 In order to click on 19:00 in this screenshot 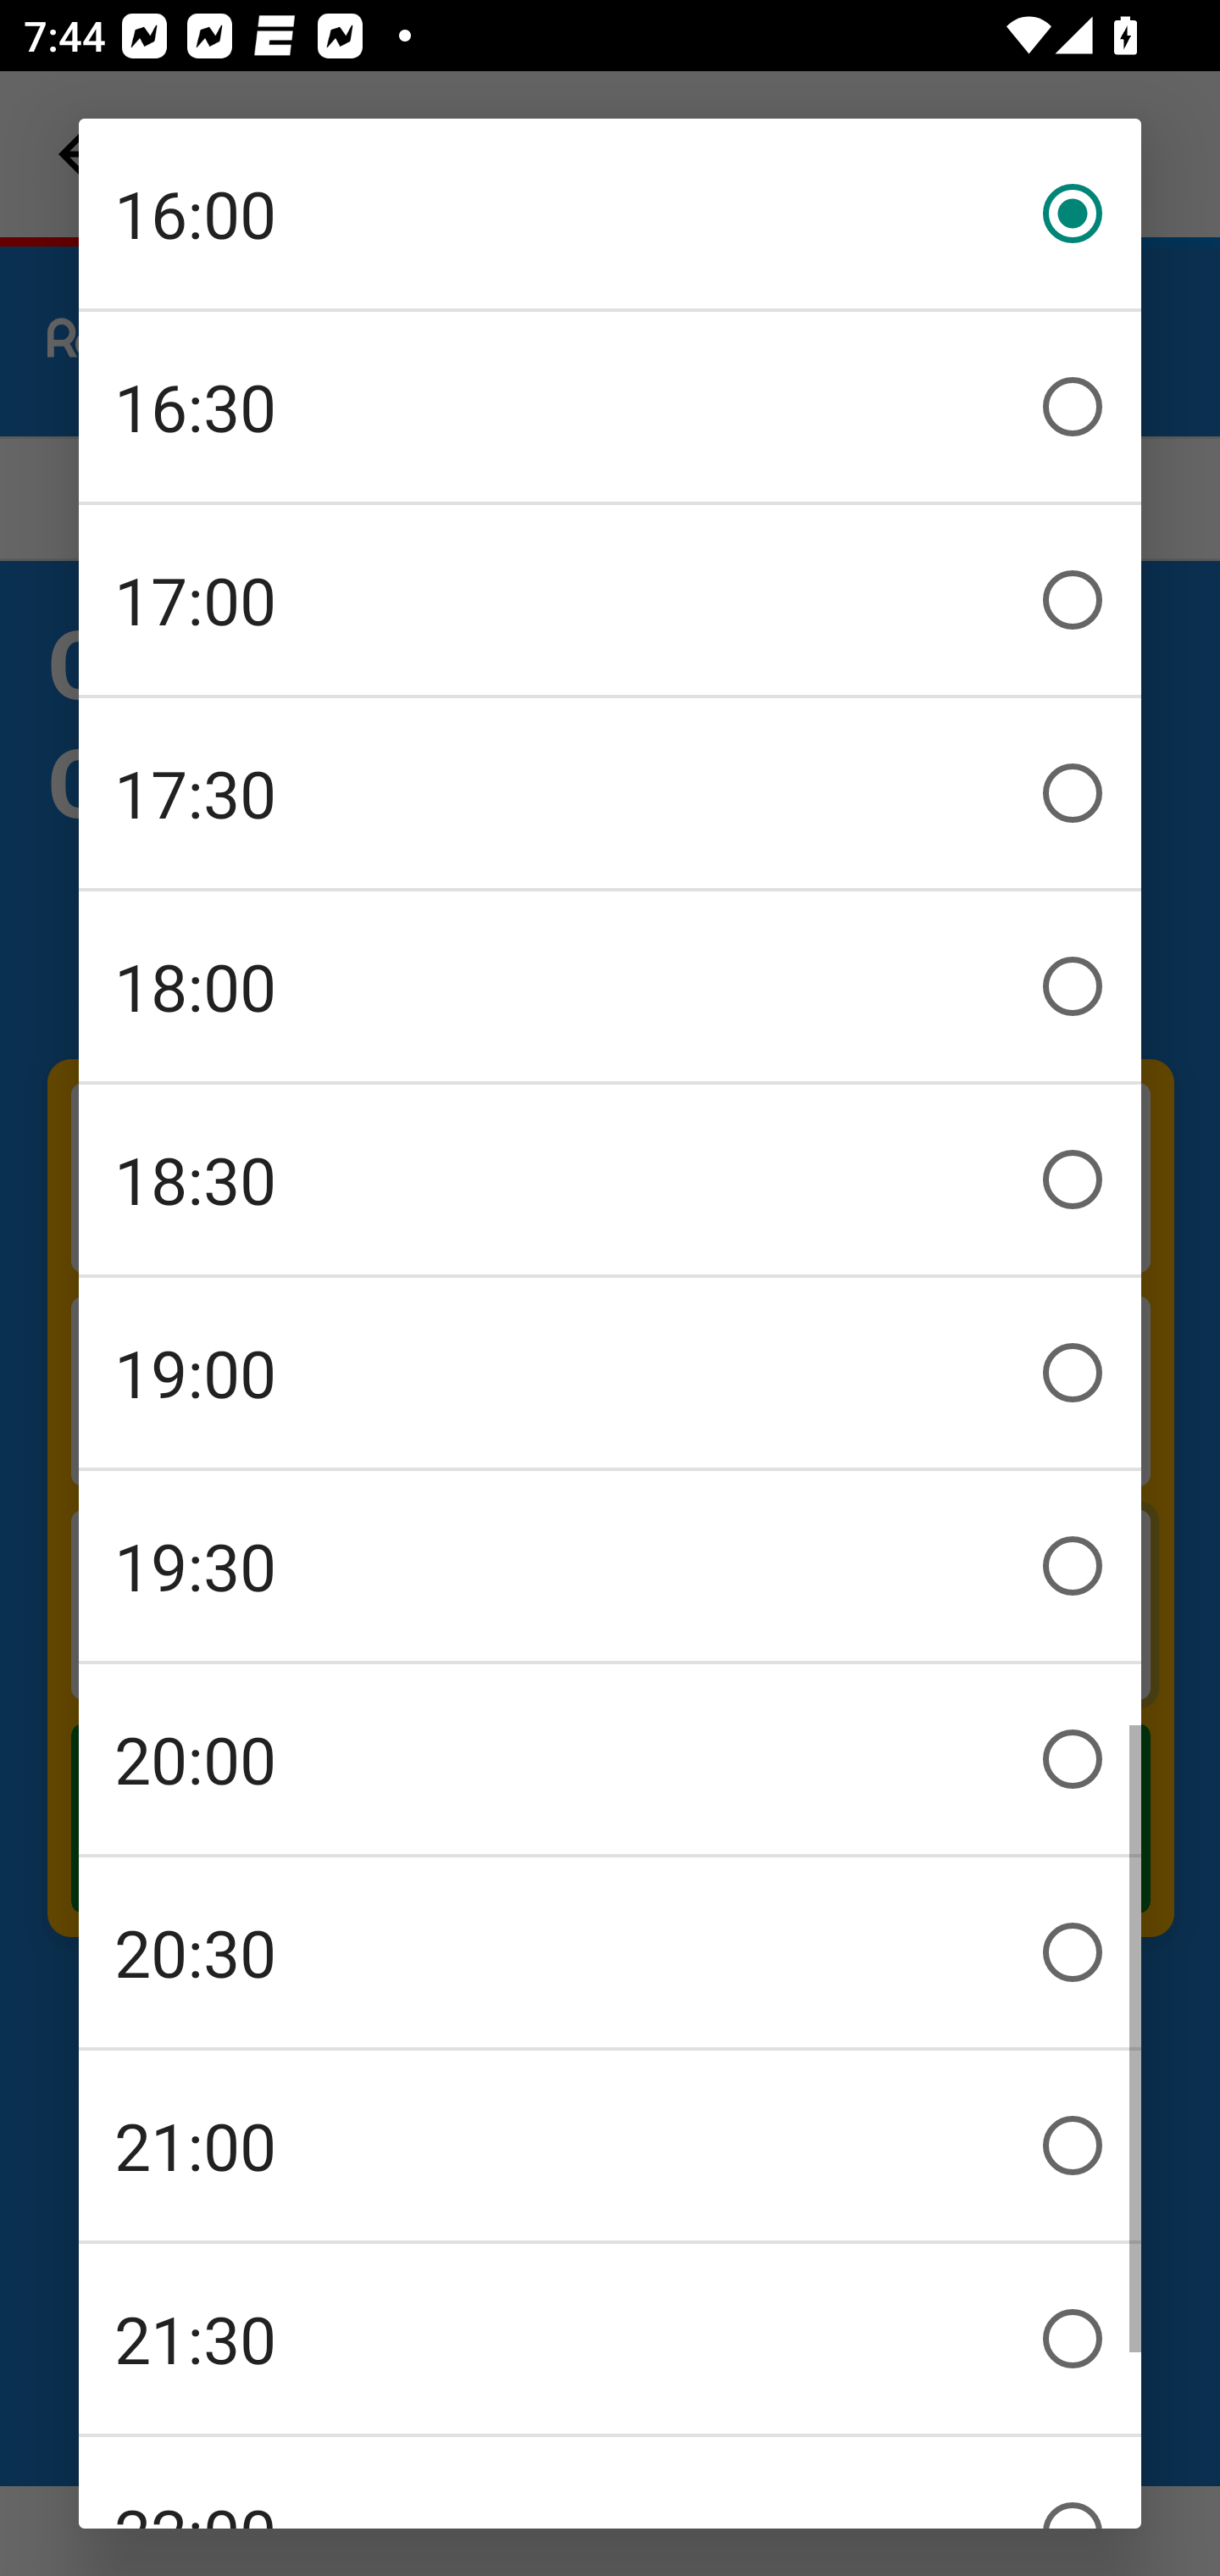, I will do `click(610, 1373)`.